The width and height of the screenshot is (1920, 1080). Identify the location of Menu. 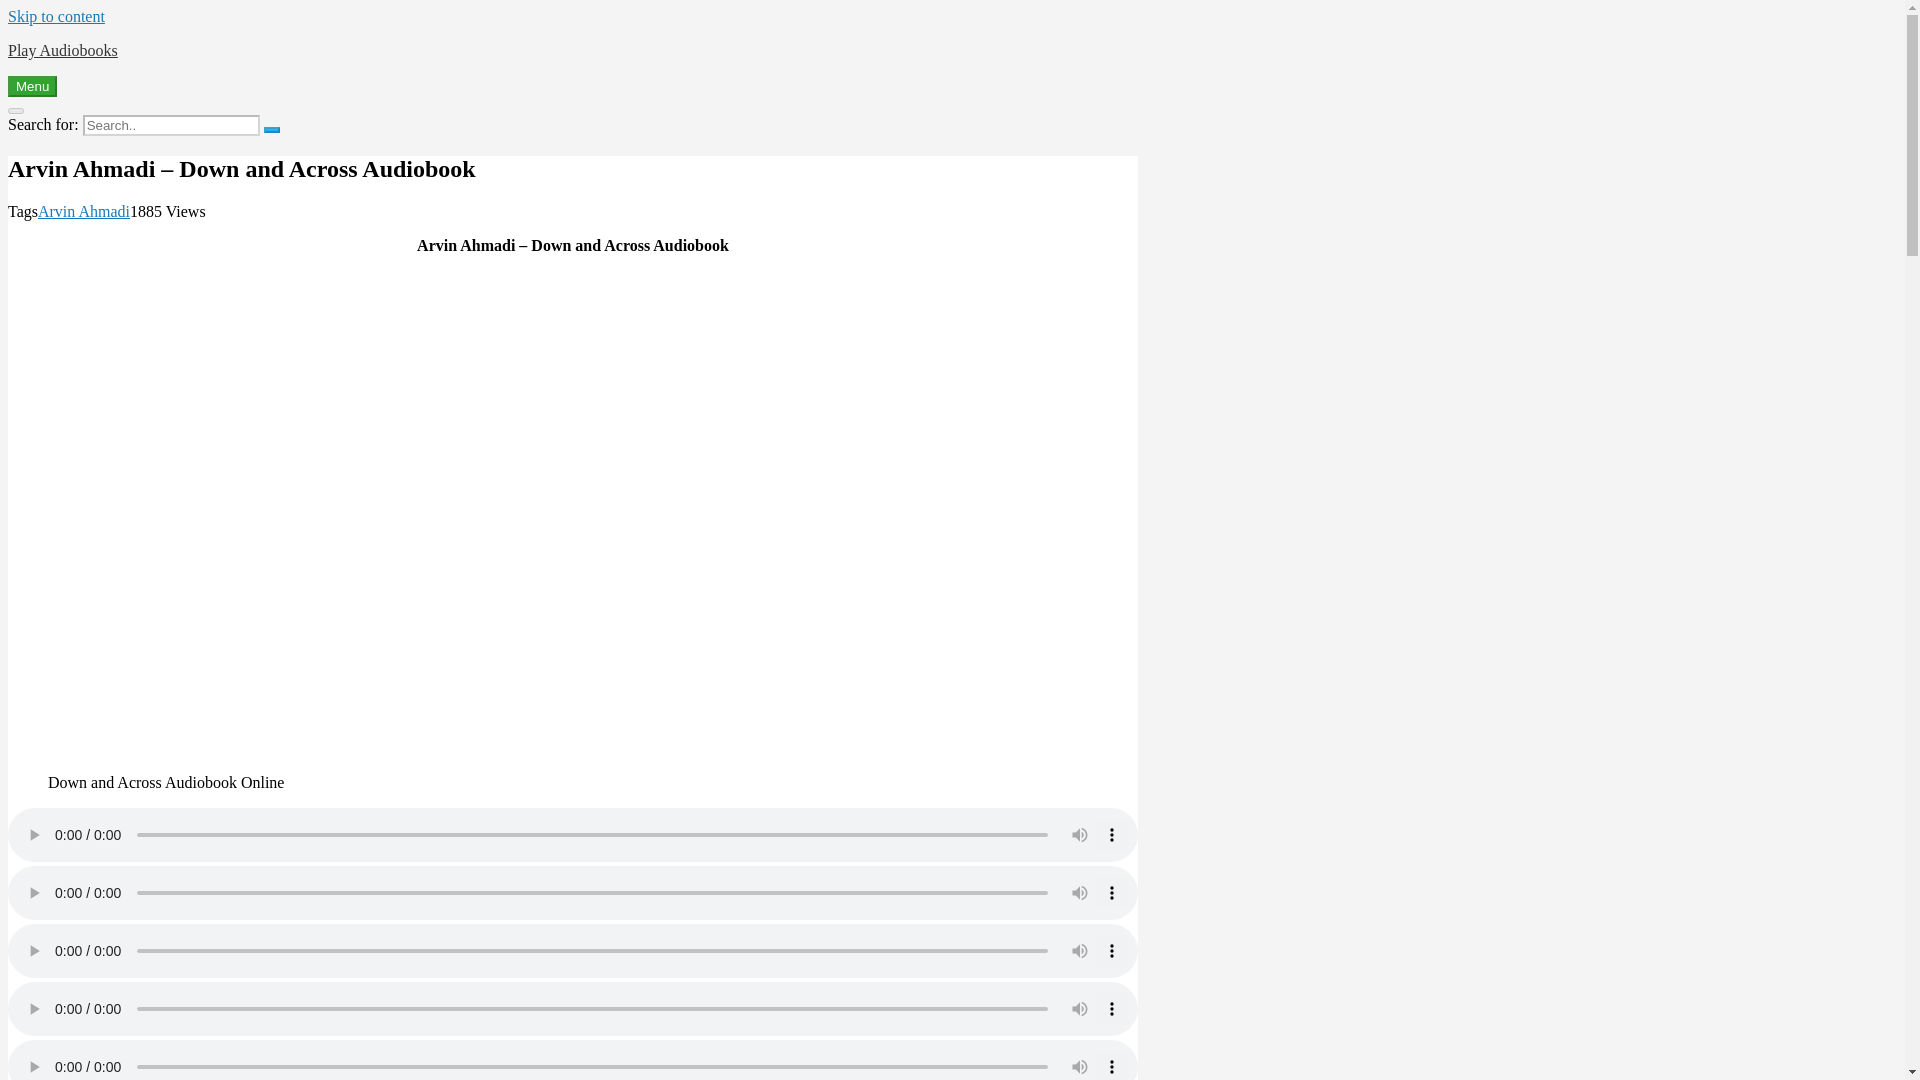
(32, 86).